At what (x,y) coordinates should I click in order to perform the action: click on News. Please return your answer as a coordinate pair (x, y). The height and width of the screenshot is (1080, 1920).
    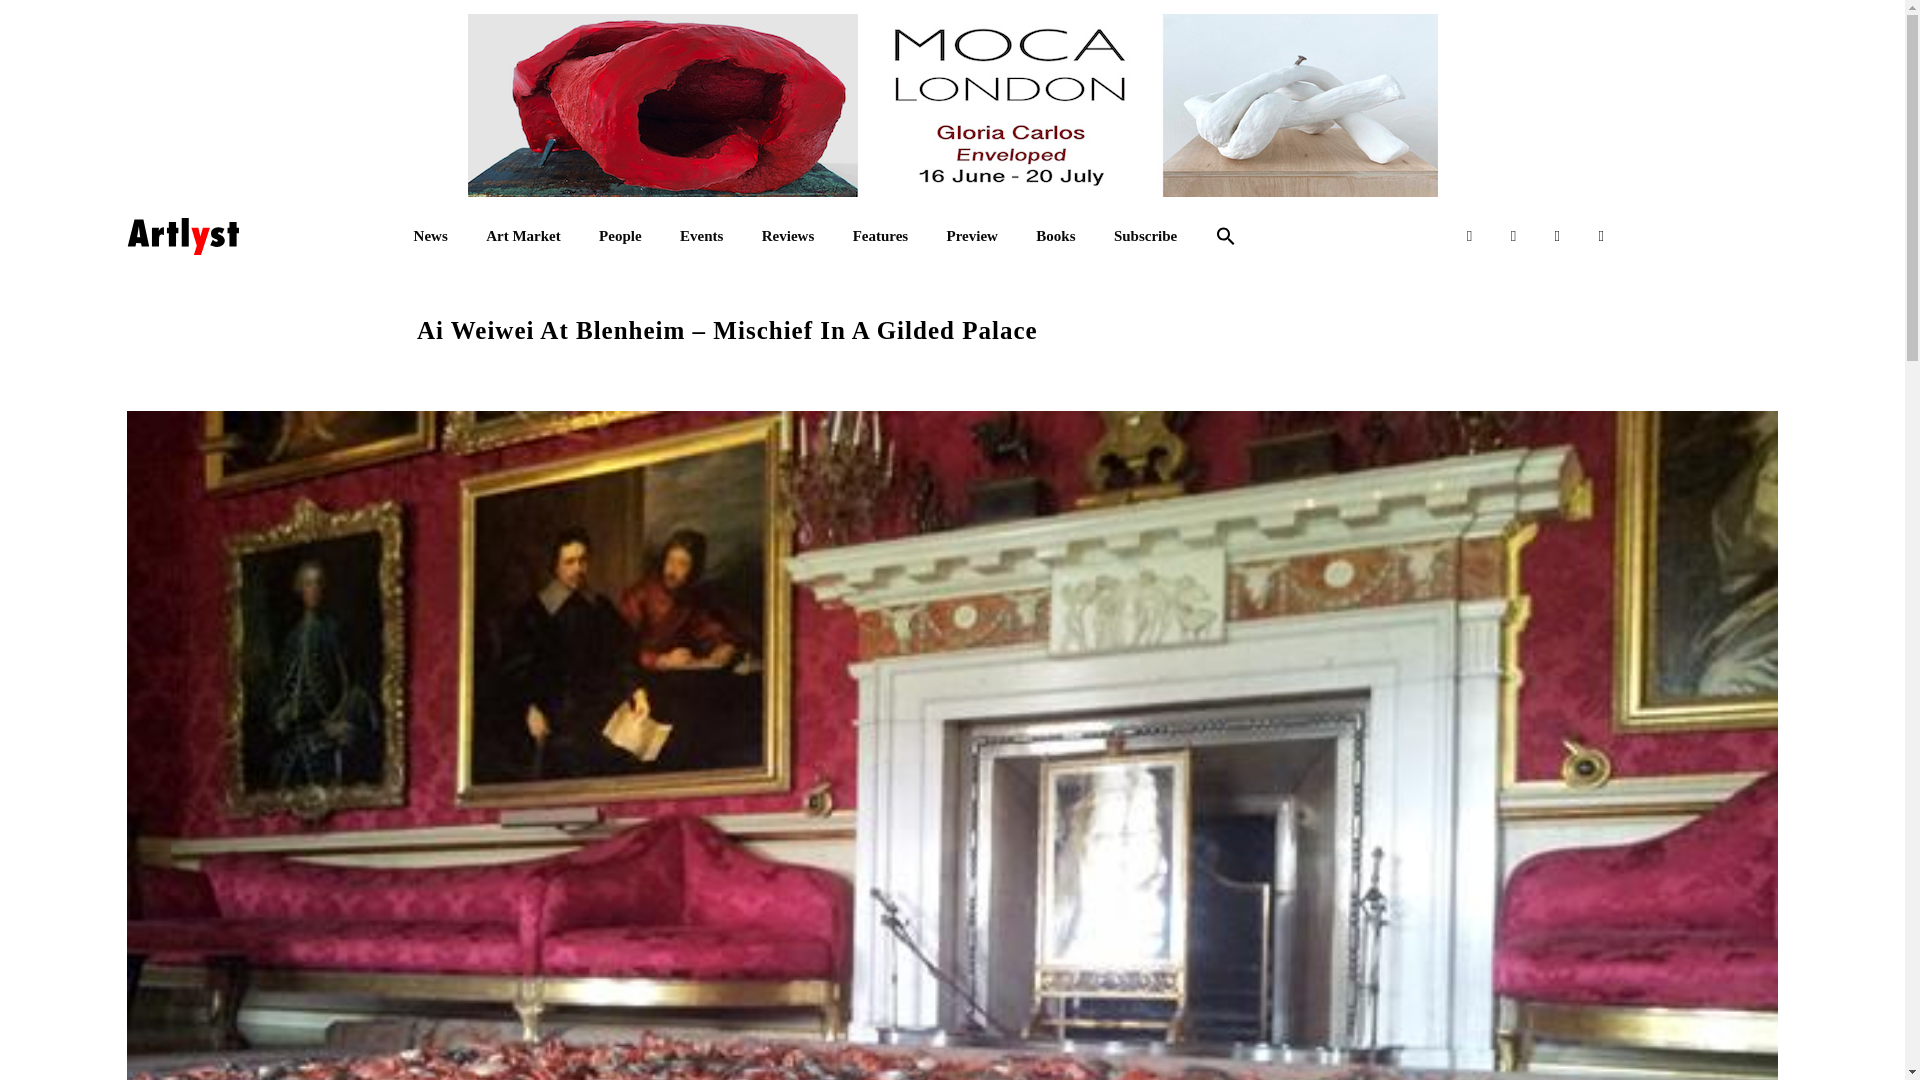
    Looking at the image, I should click on (430, 236).